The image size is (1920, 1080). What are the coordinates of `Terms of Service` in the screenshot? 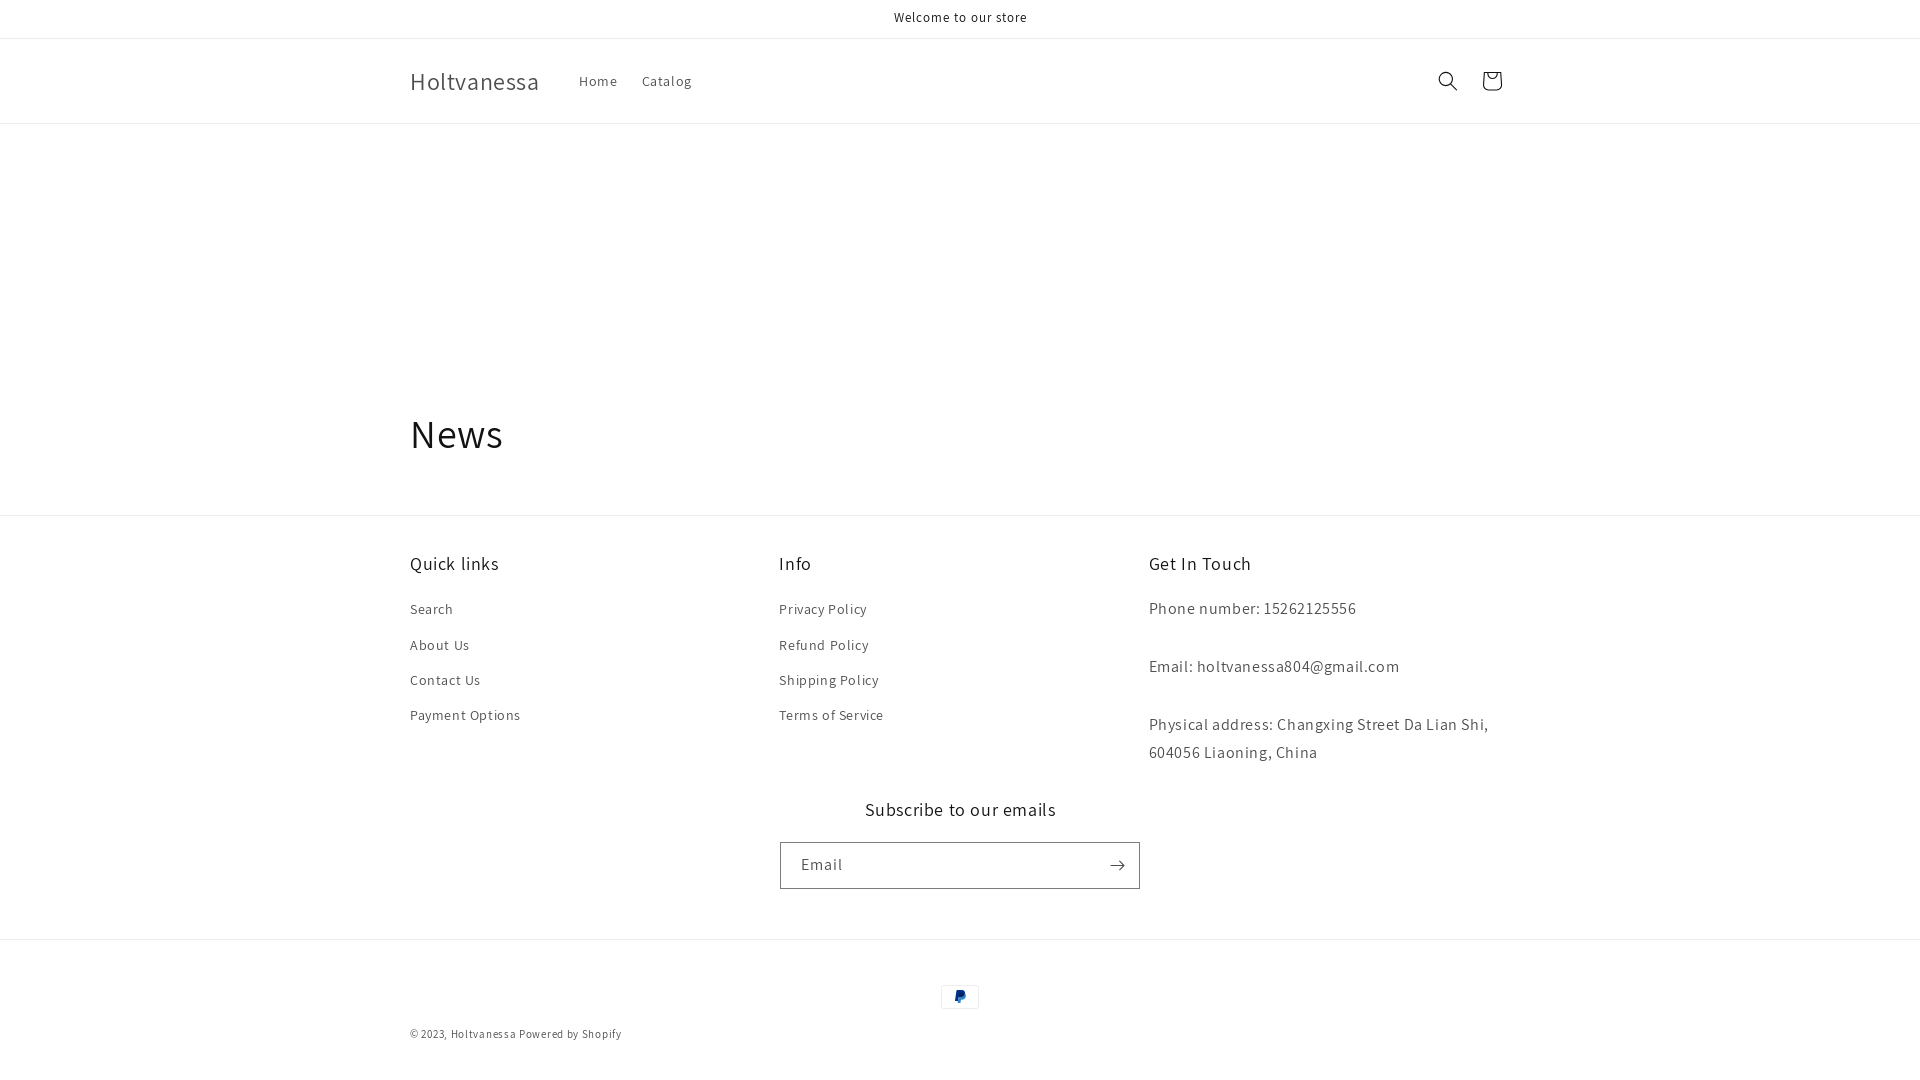 It's located at (832, 716).